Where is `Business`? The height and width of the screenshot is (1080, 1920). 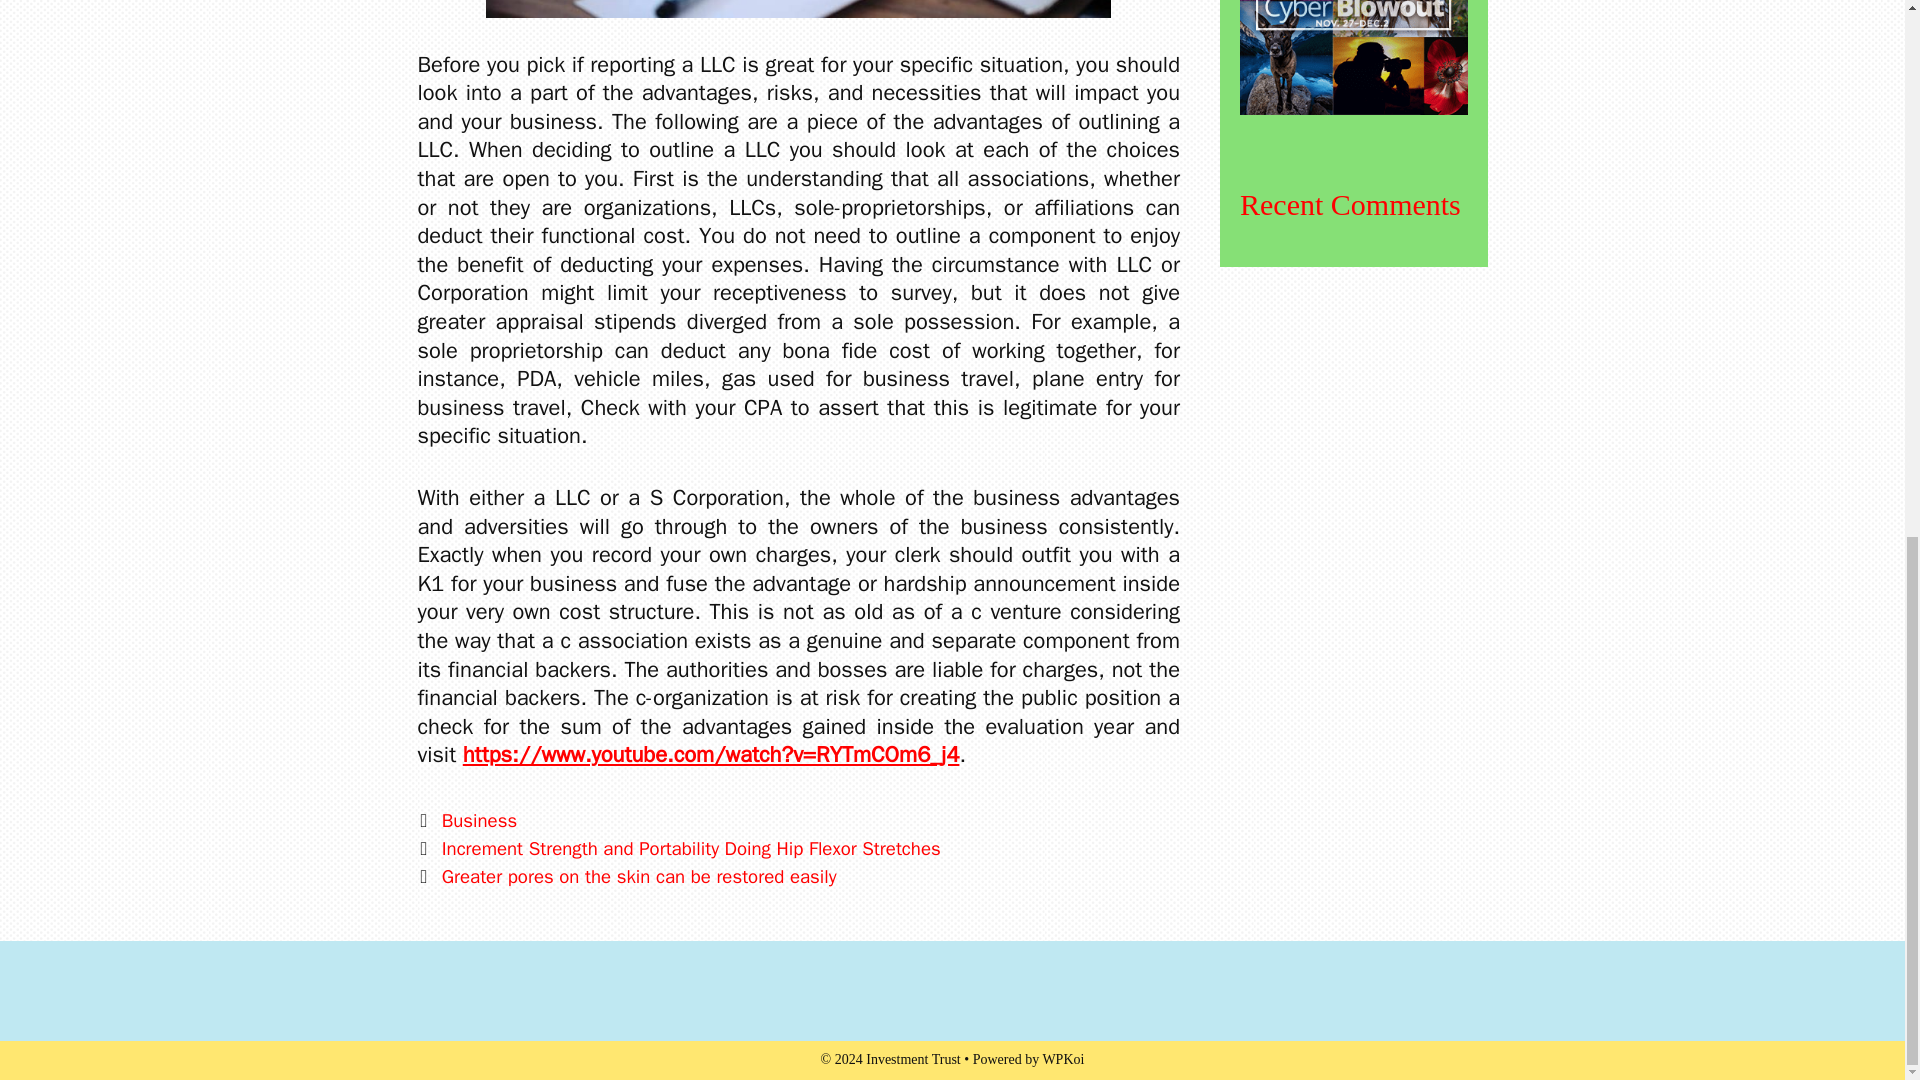 Business is located at coordinates (478, 820).